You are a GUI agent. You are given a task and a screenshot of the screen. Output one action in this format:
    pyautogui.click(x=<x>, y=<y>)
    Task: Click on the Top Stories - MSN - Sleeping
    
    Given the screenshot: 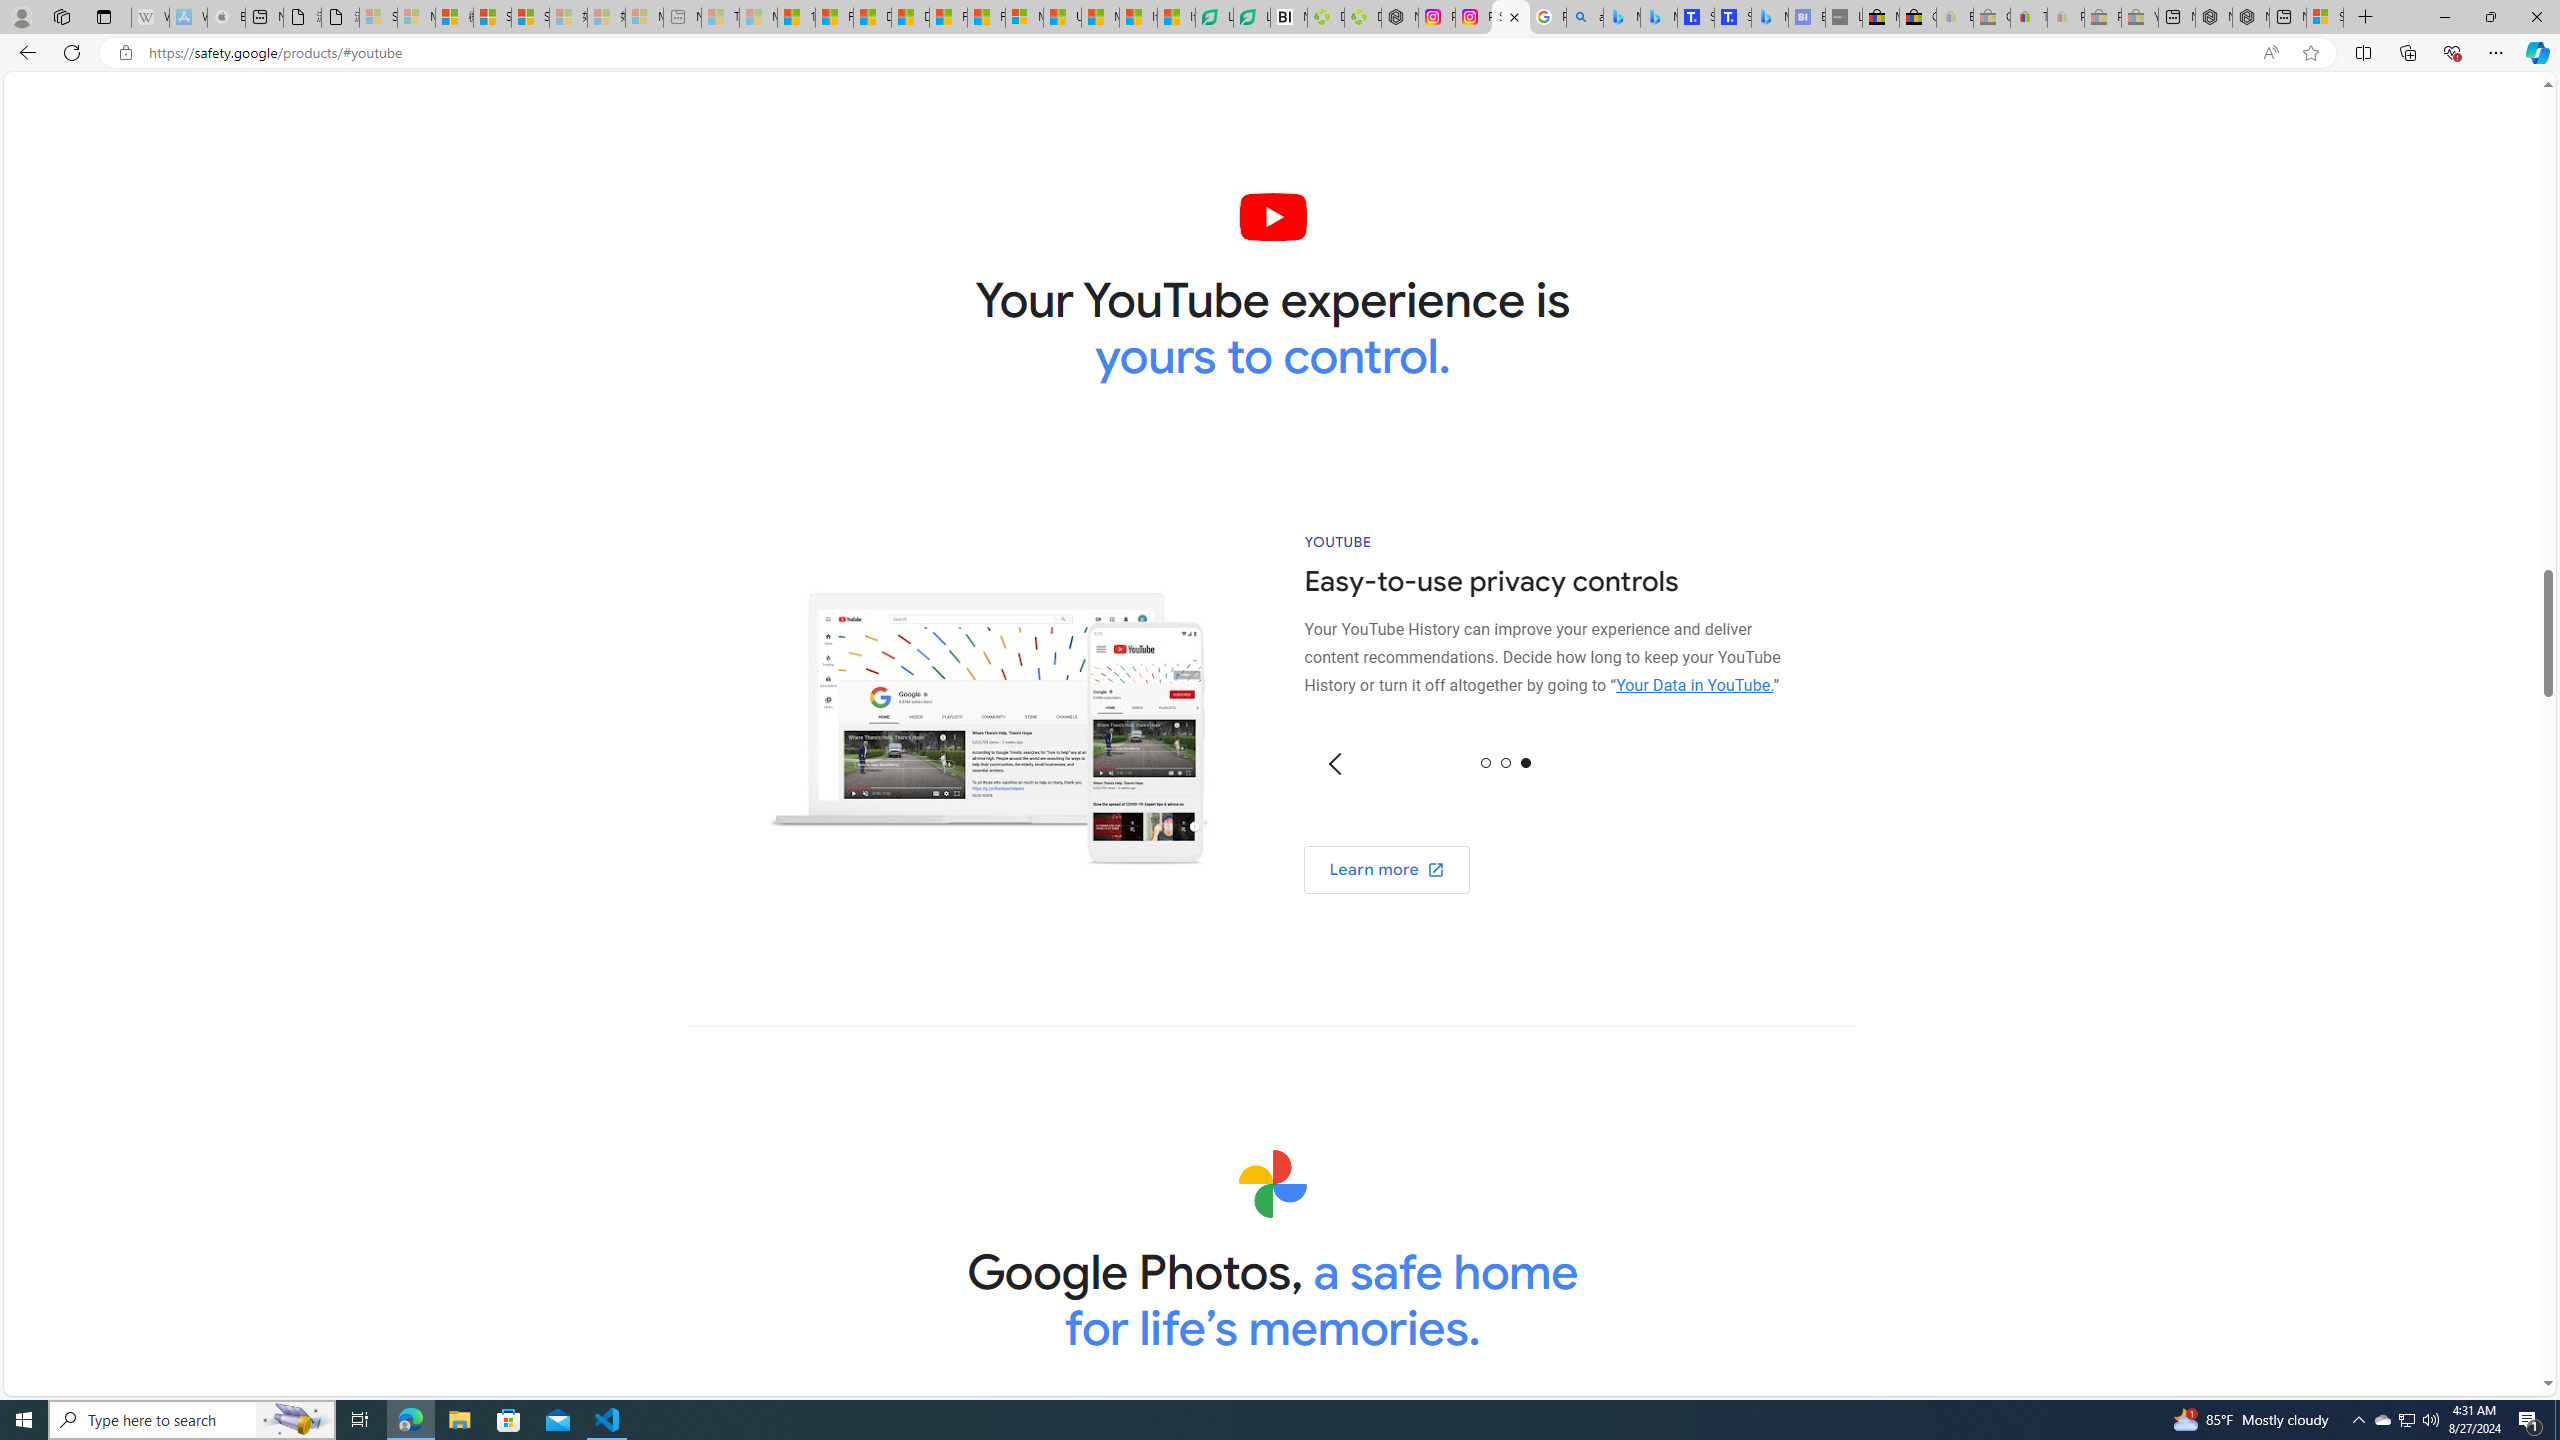 What is the action you would take?
    pyautogui.click(x=720, y=17)
    